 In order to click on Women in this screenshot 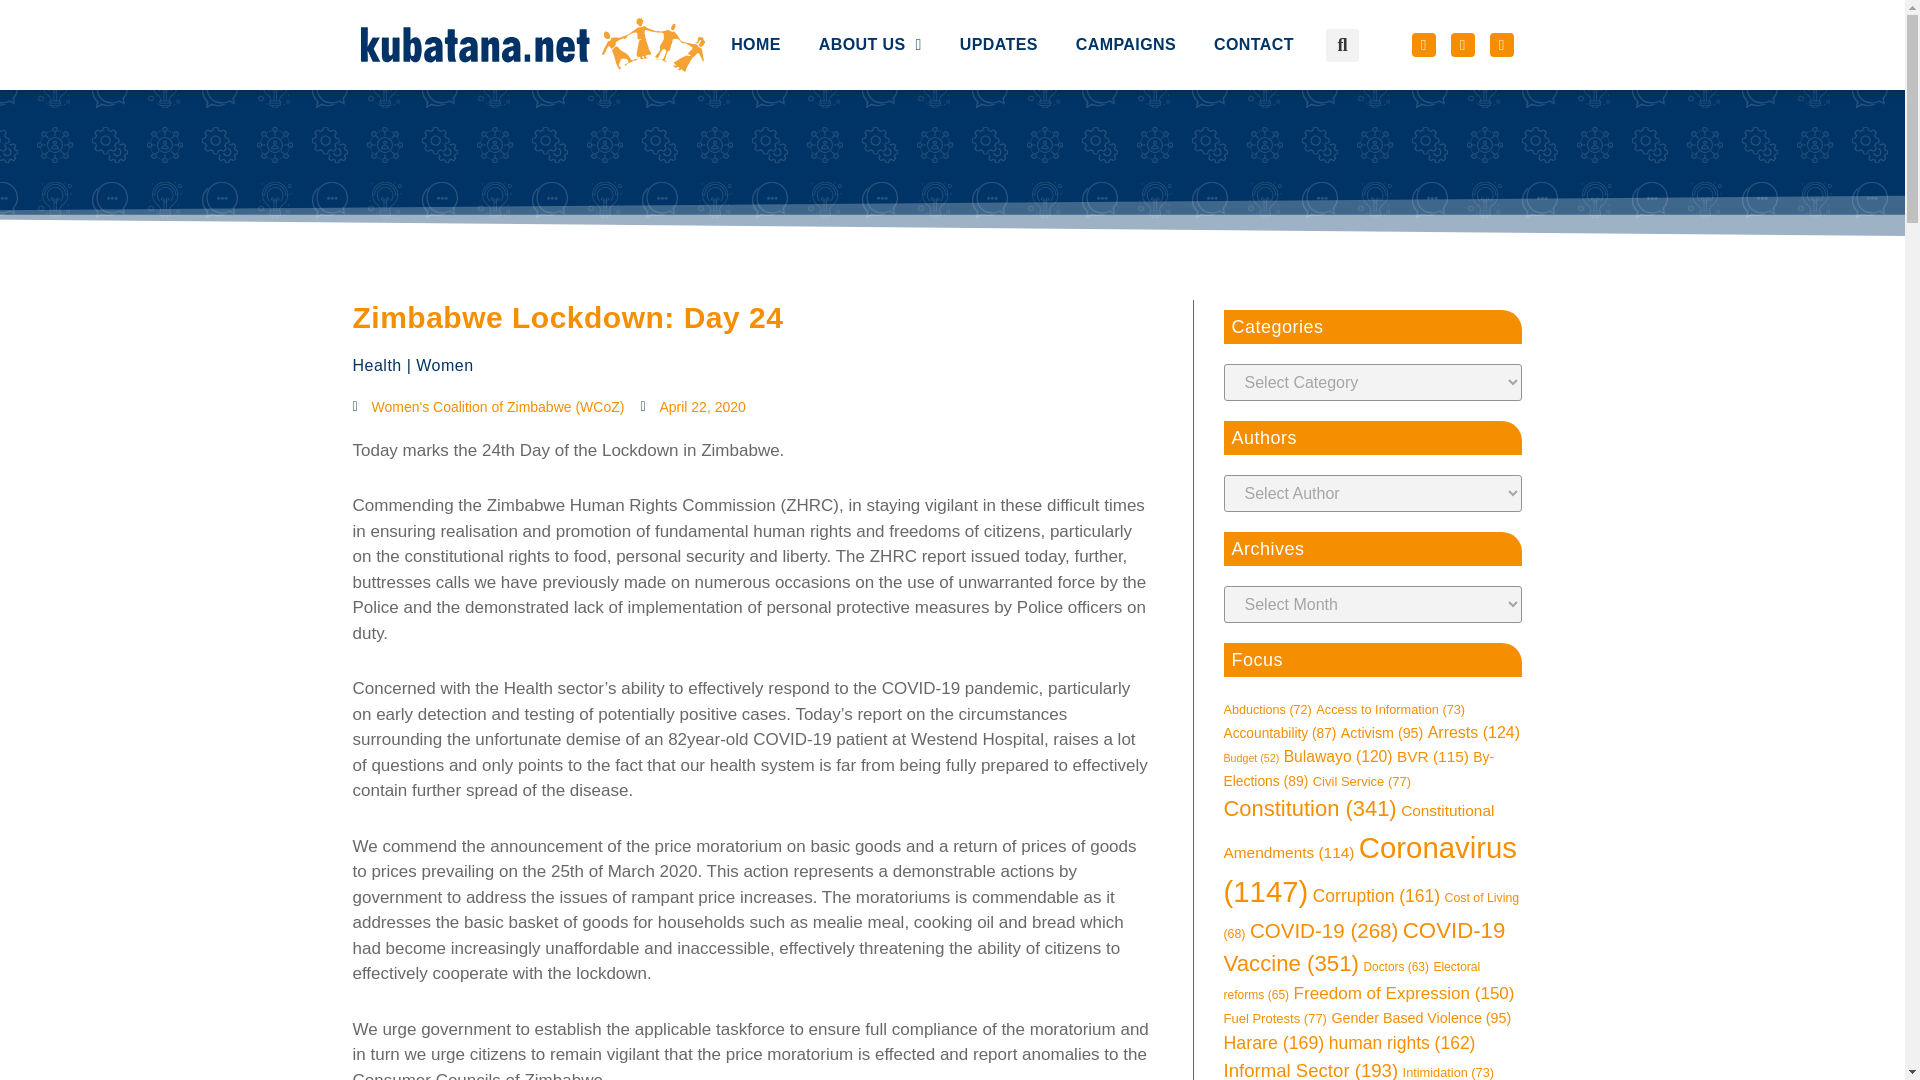, I will do `click(444, 365)`.